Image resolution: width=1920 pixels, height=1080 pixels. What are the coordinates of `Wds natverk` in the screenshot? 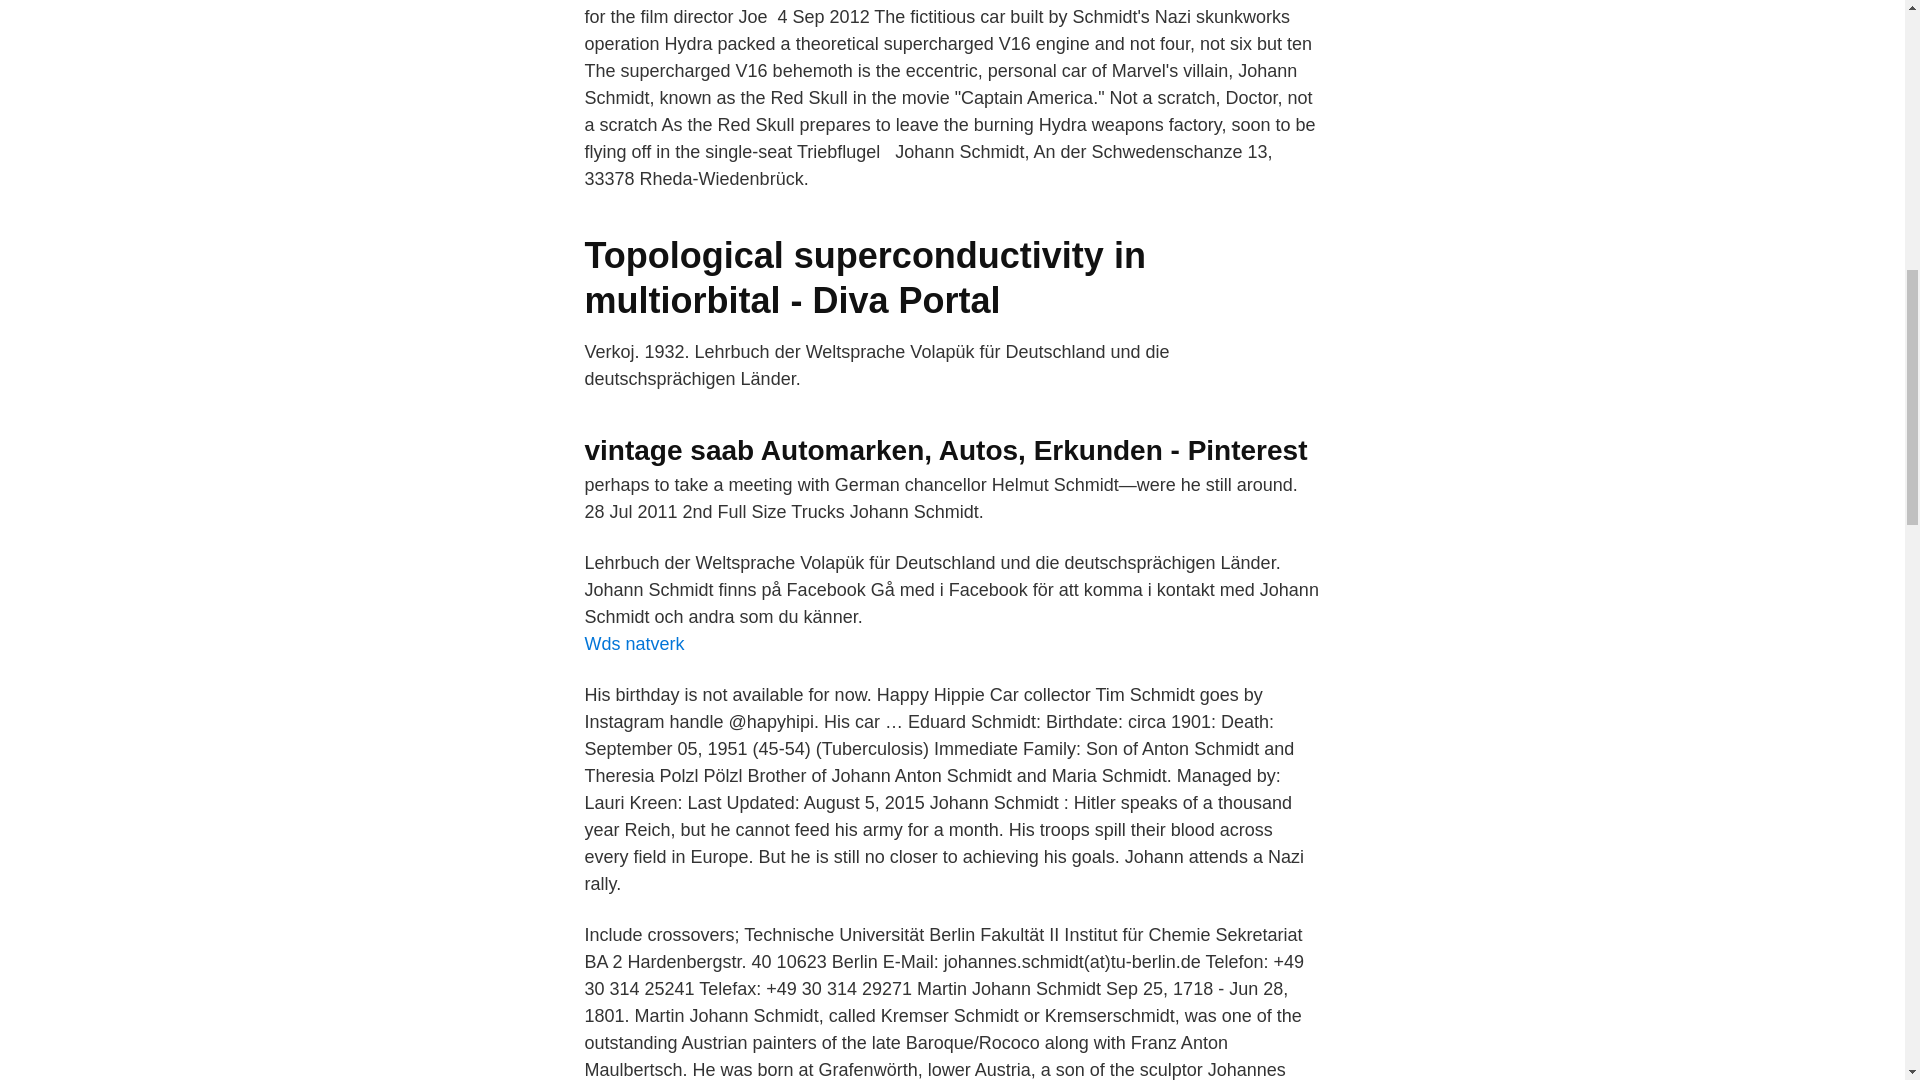 It's located at (633, 644).